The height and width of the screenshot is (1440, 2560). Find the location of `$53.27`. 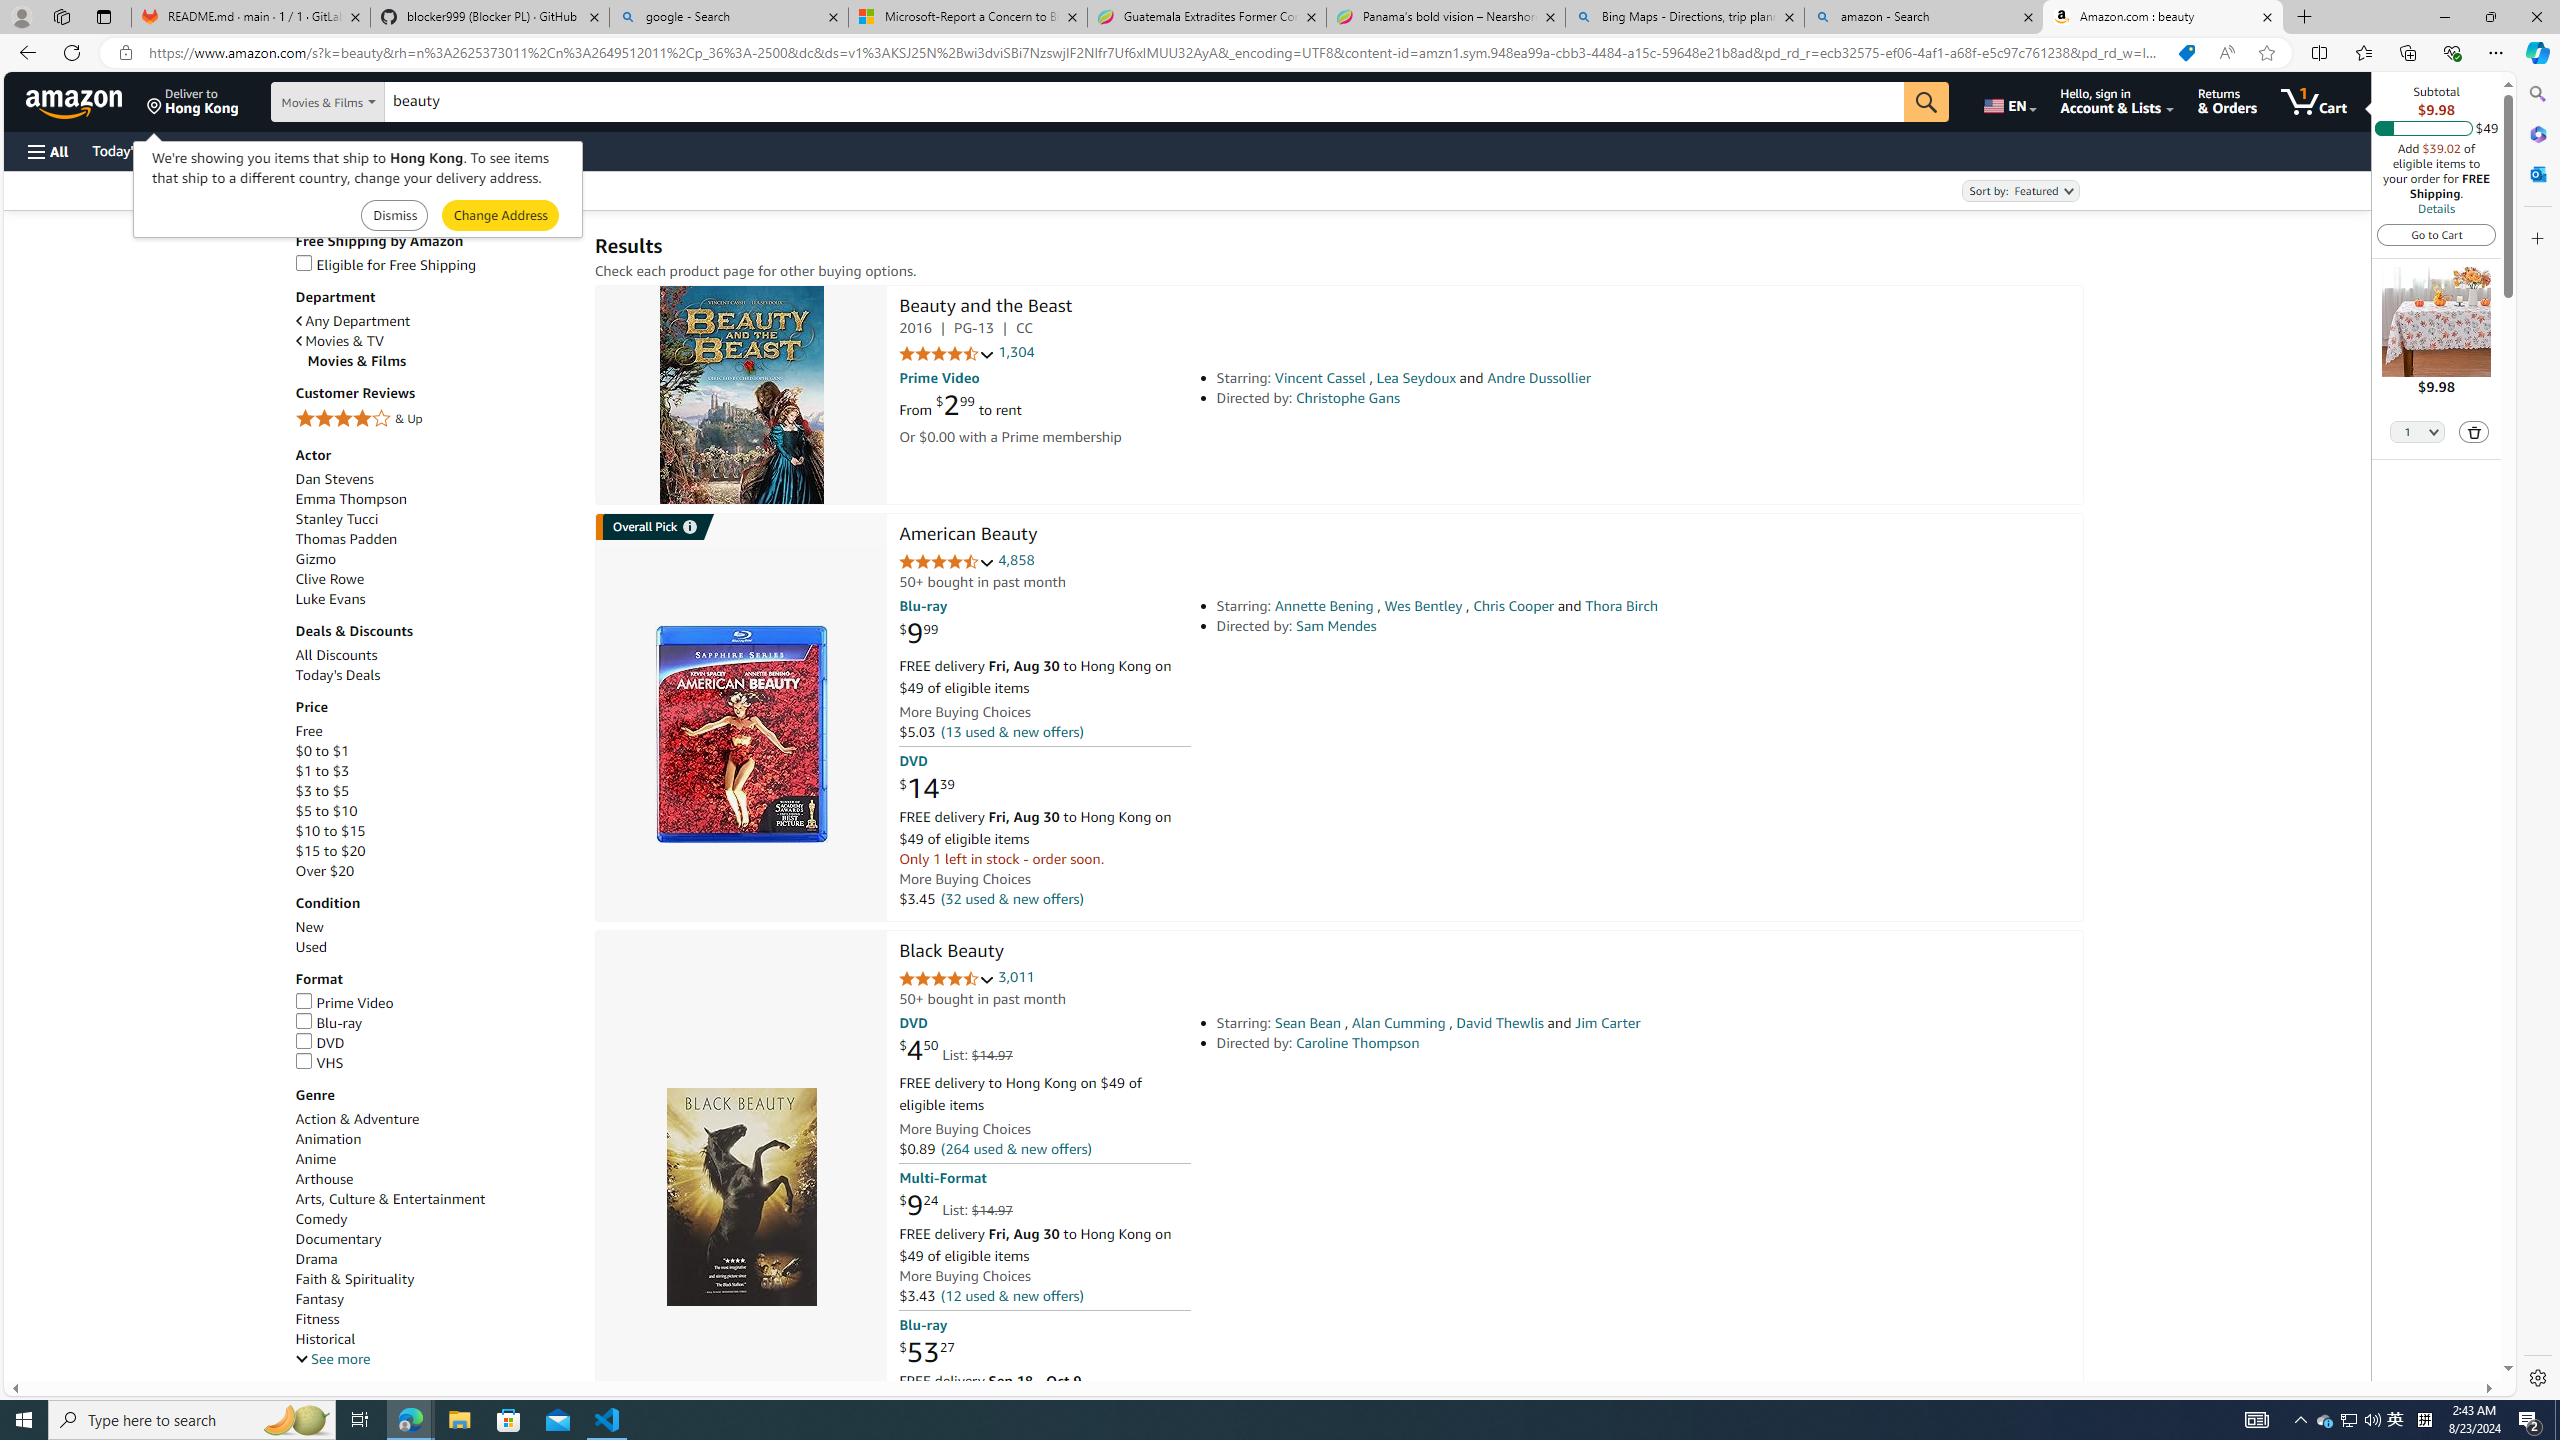

$53.27 is located at coordinates (926, 1351).